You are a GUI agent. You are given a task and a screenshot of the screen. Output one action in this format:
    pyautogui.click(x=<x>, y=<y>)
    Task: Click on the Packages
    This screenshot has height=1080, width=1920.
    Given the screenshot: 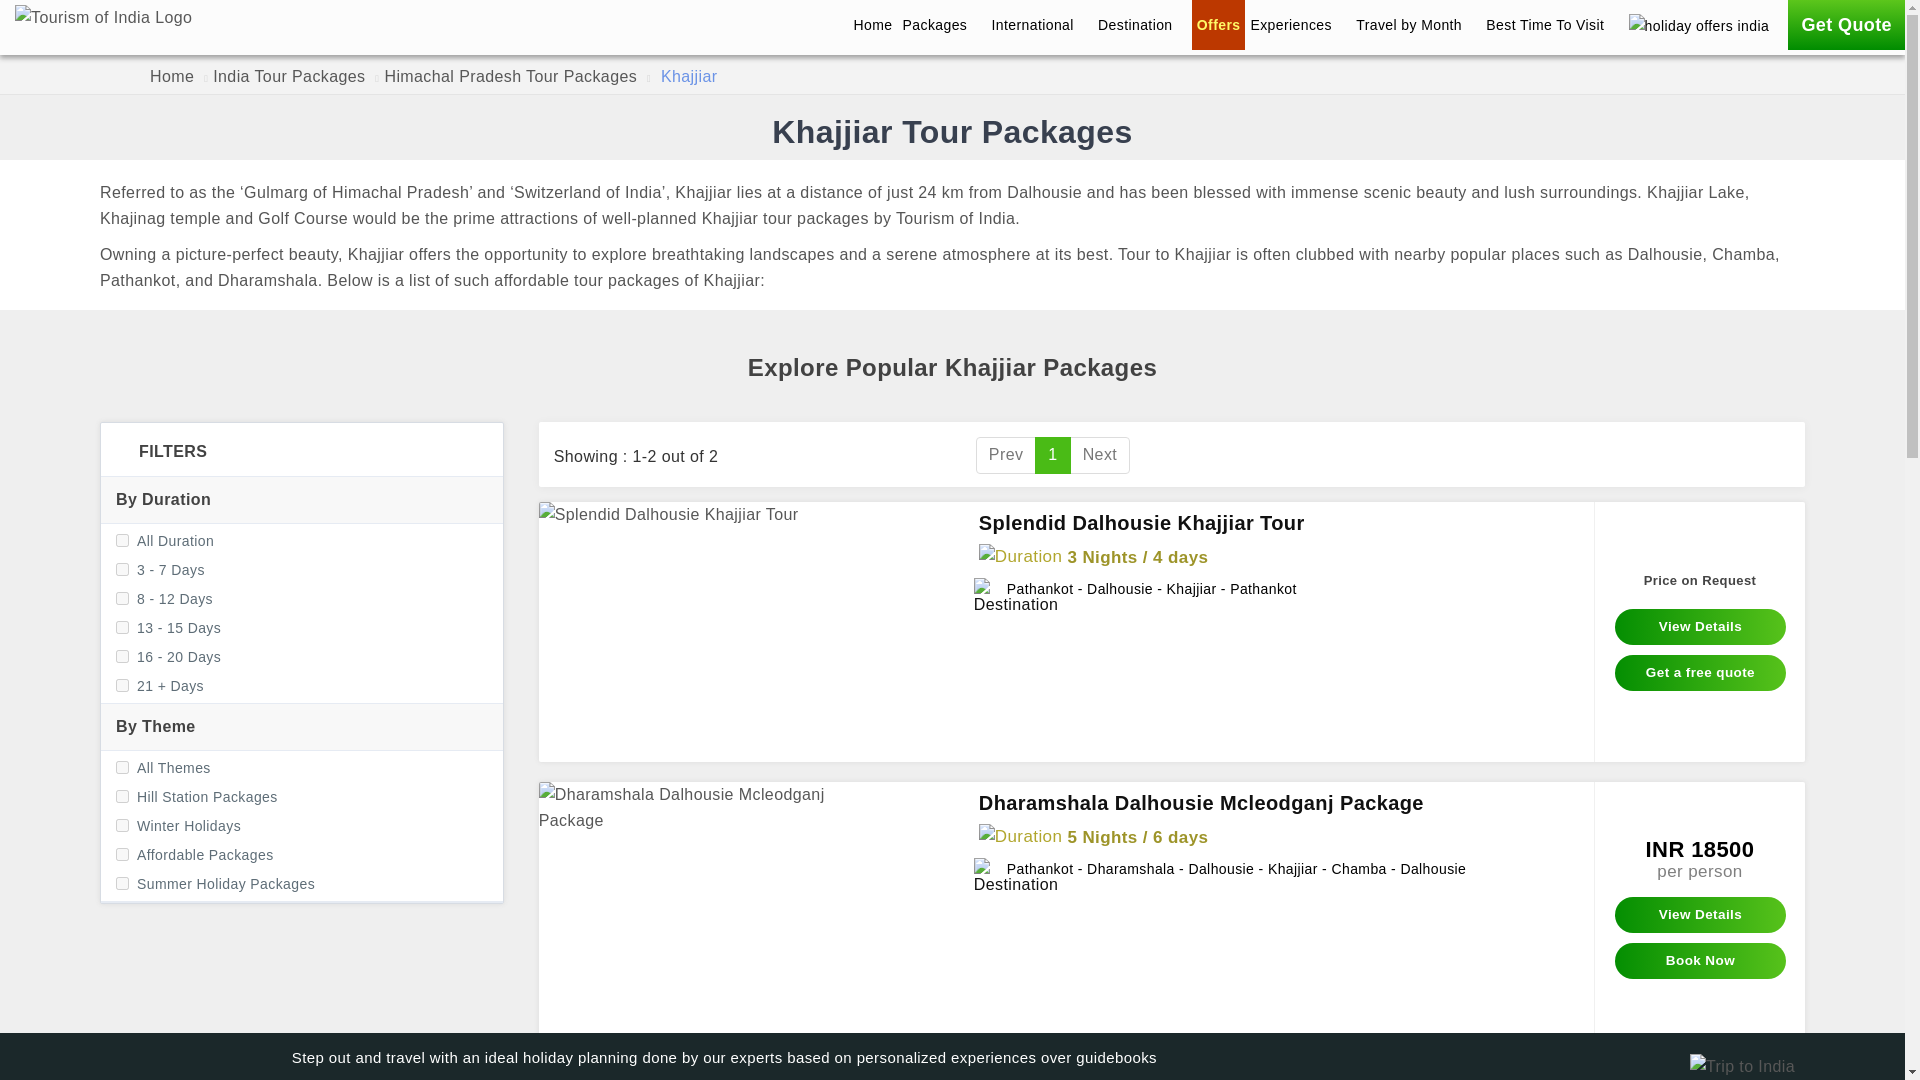 What is the action you would take?
    pyautogui.click(x=942, y=24)
    